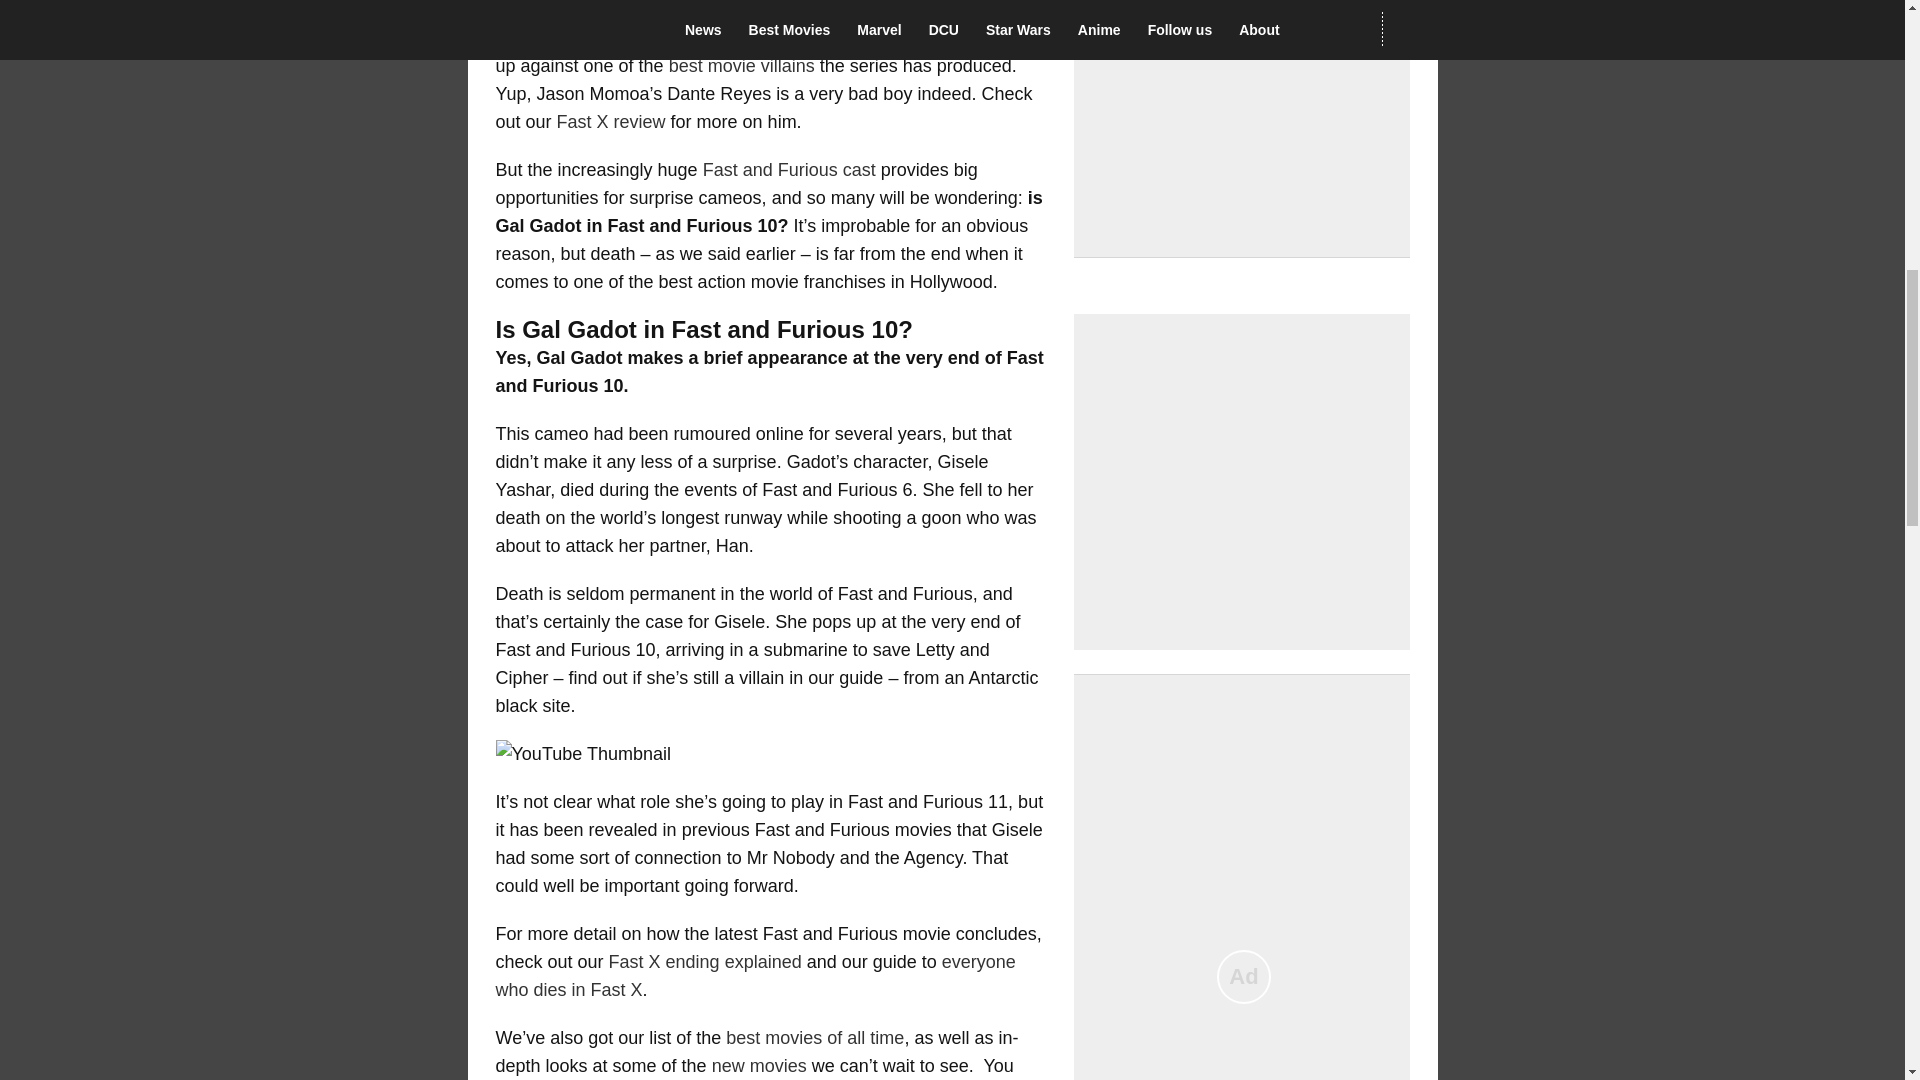 The height and width of the screenshot is (1080, 1920). I want to click on Fast and Furious cast, so click(788, 170).